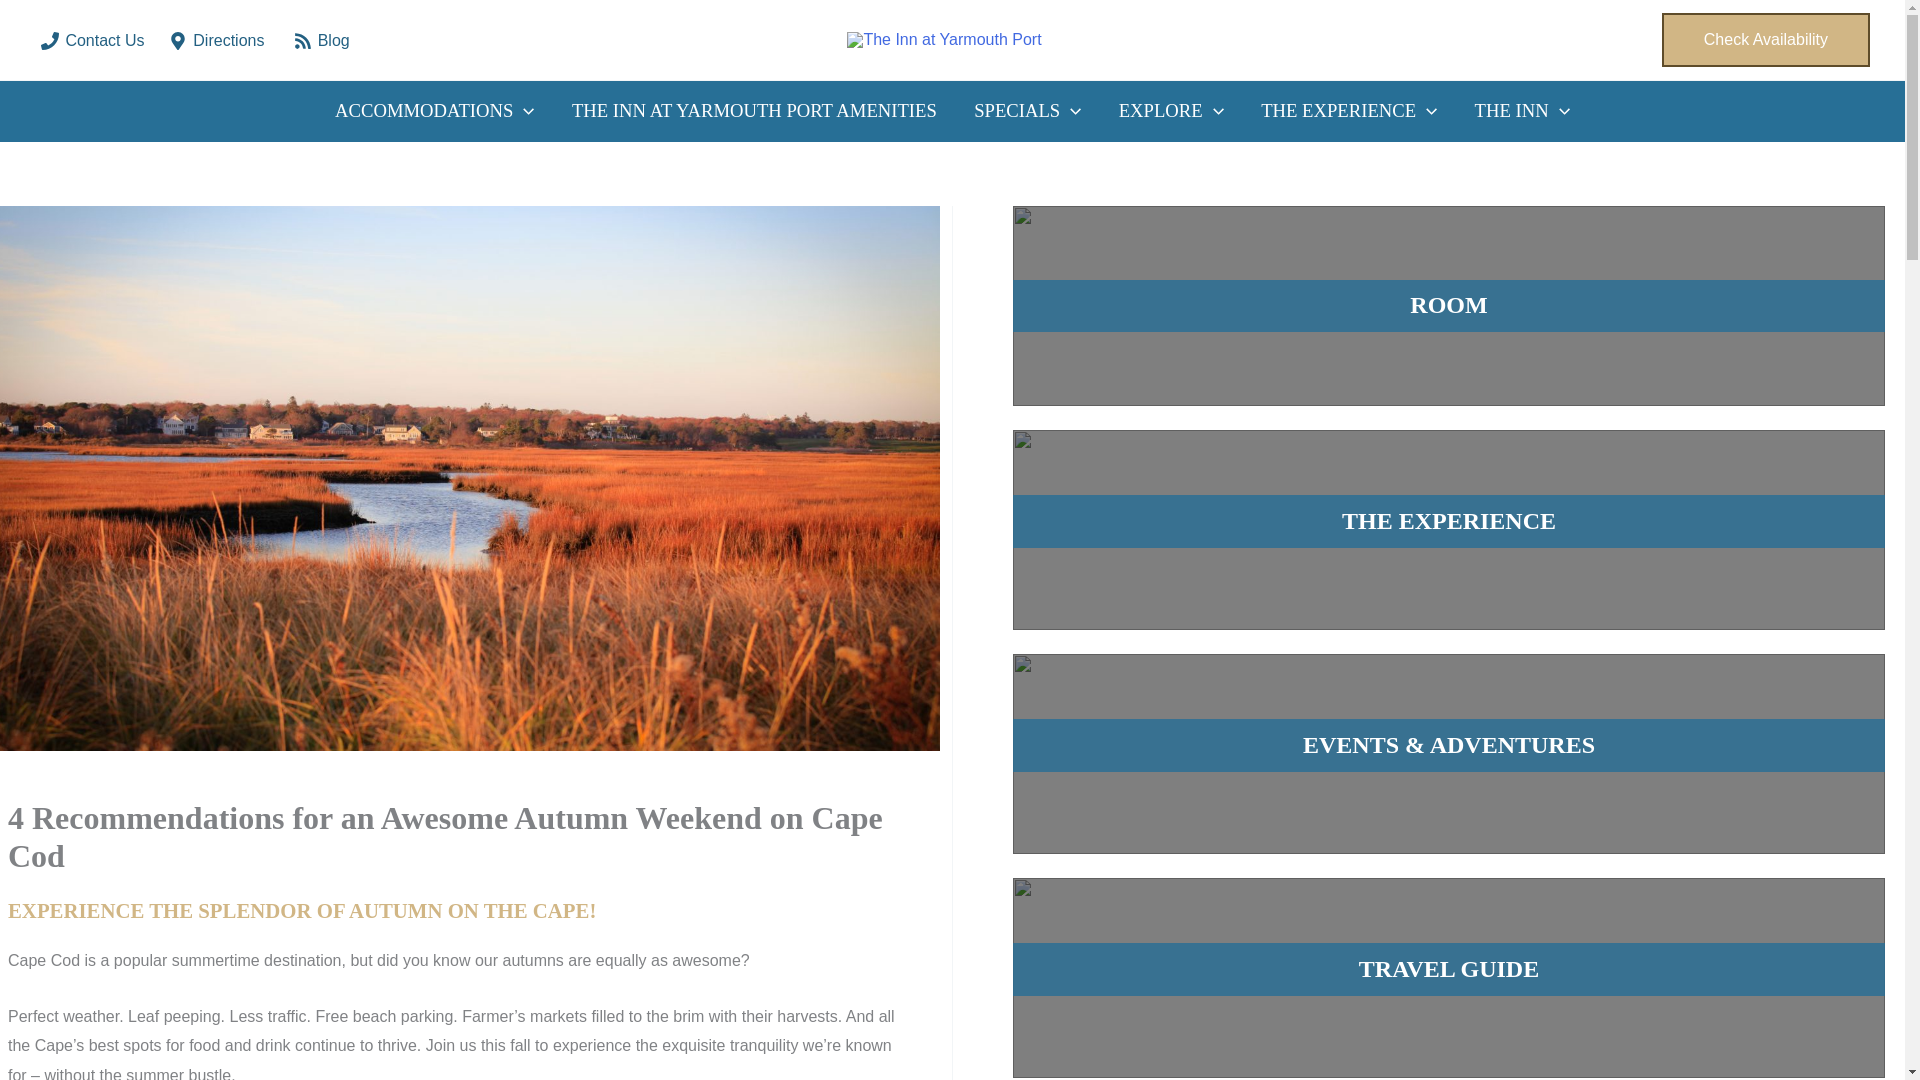  Describe the element at coordinates (1522, 111) in the screenshot. I see `THE INN` at that location.